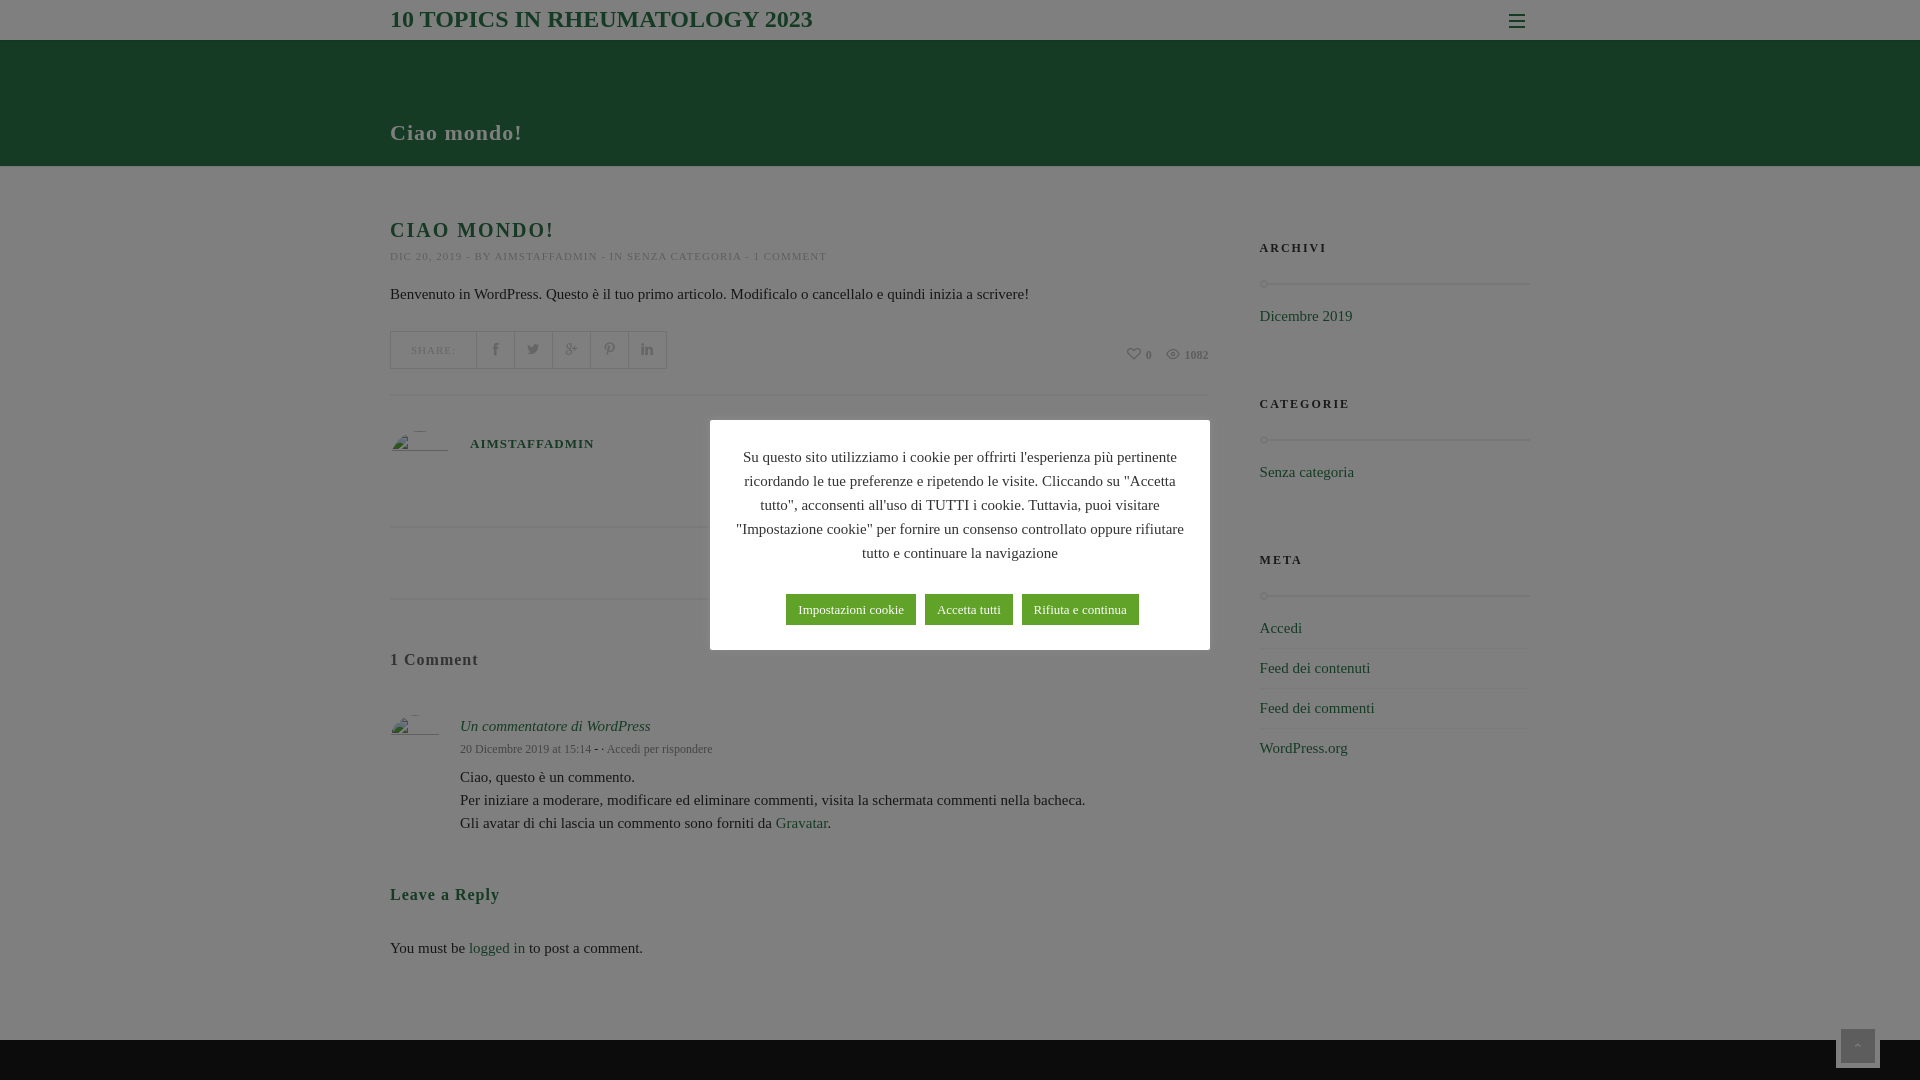  What do you see at coordinates (534, 350) in the screenshot?
I see `Share on Twitter` at bounding box center [534, 350].